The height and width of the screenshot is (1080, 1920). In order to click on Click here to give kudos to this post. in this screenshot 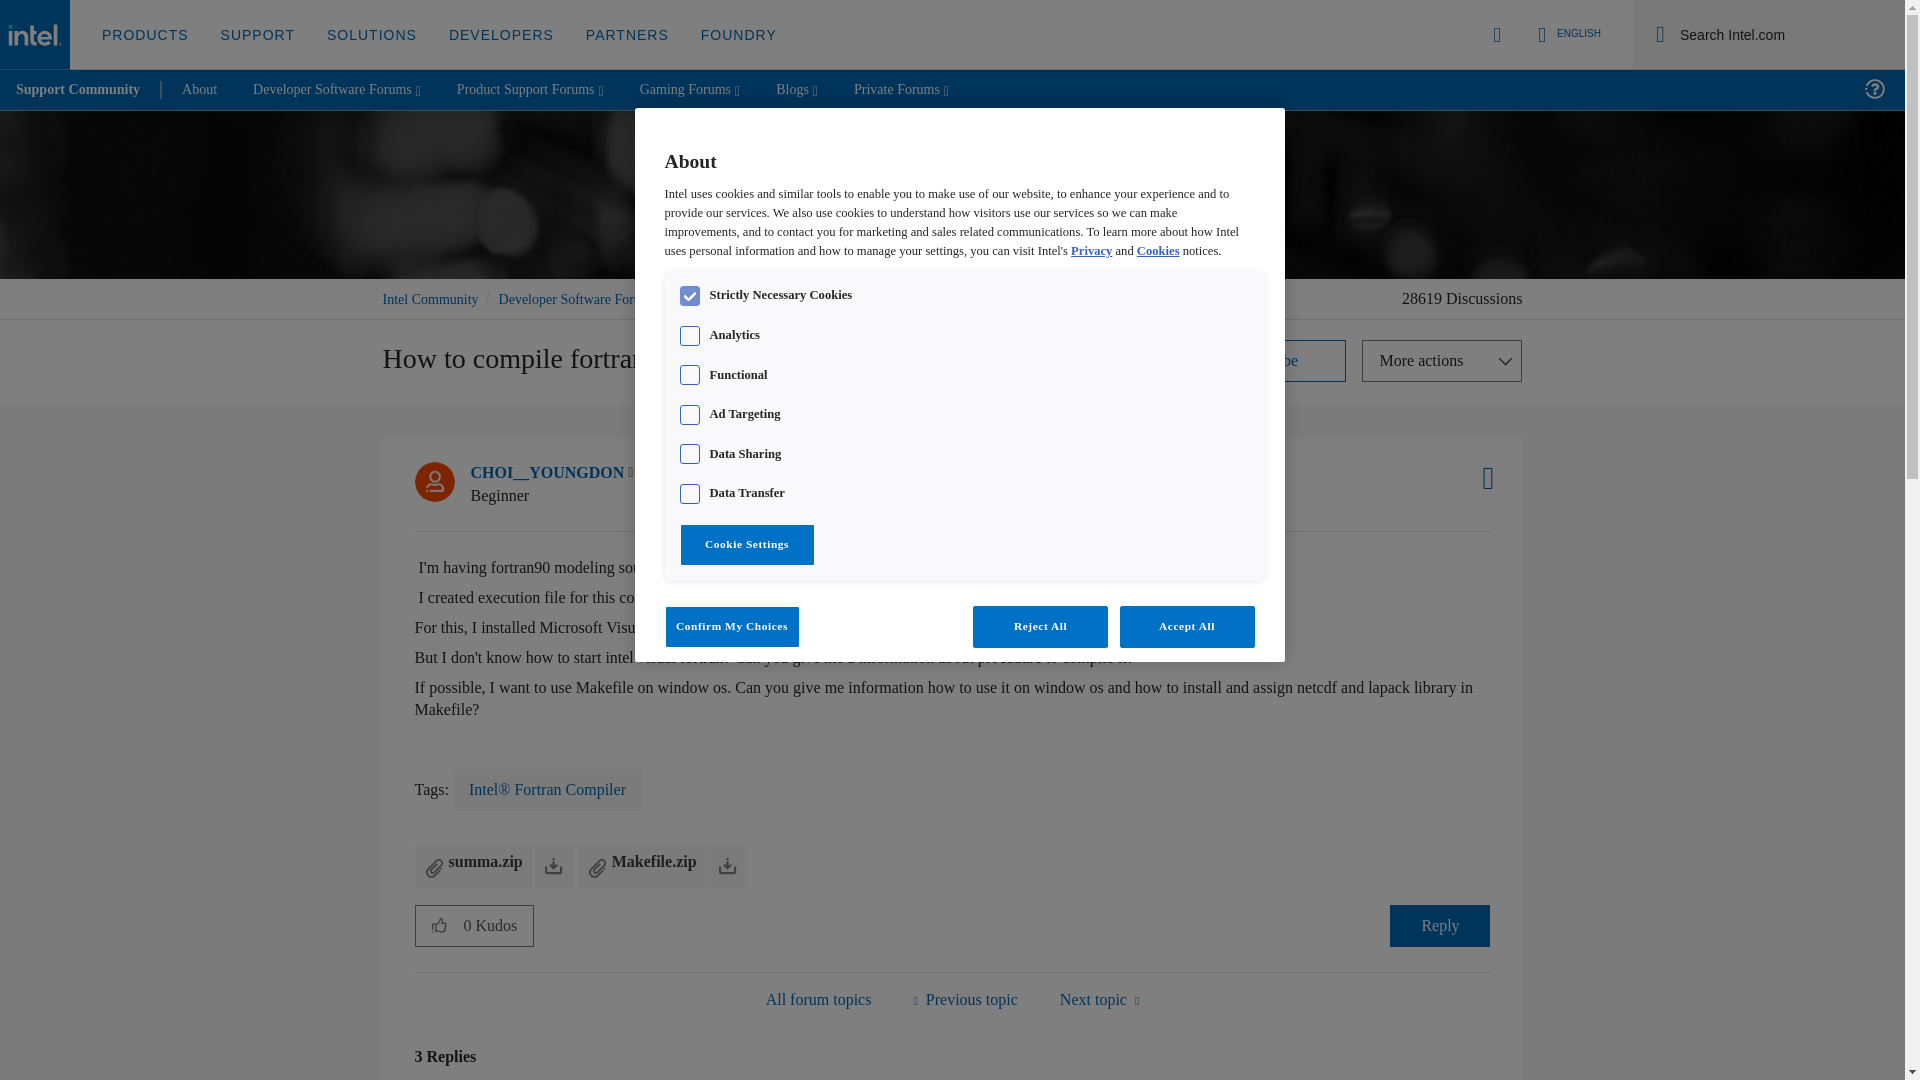, I will do `click(439, 924)`.